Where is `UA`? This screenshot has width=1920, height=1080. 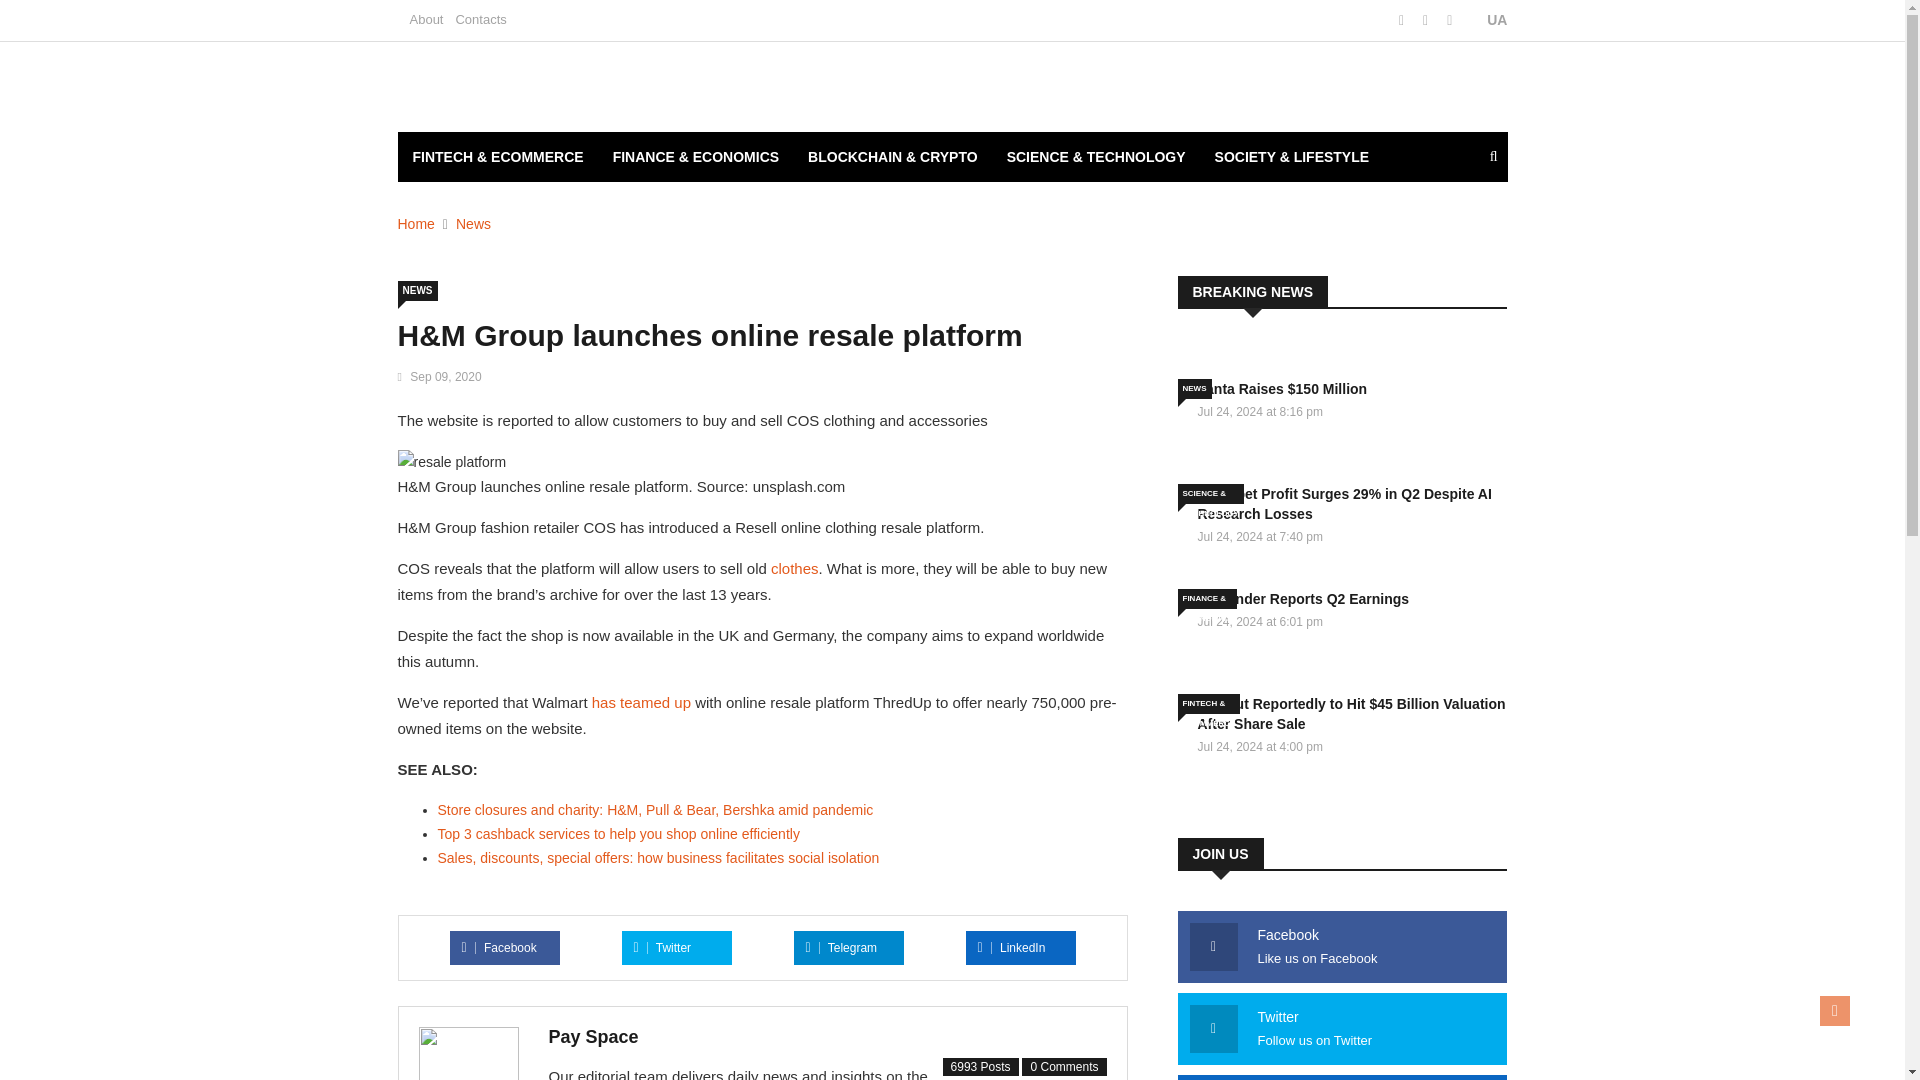 UA is located at coordinates (1486, 20).